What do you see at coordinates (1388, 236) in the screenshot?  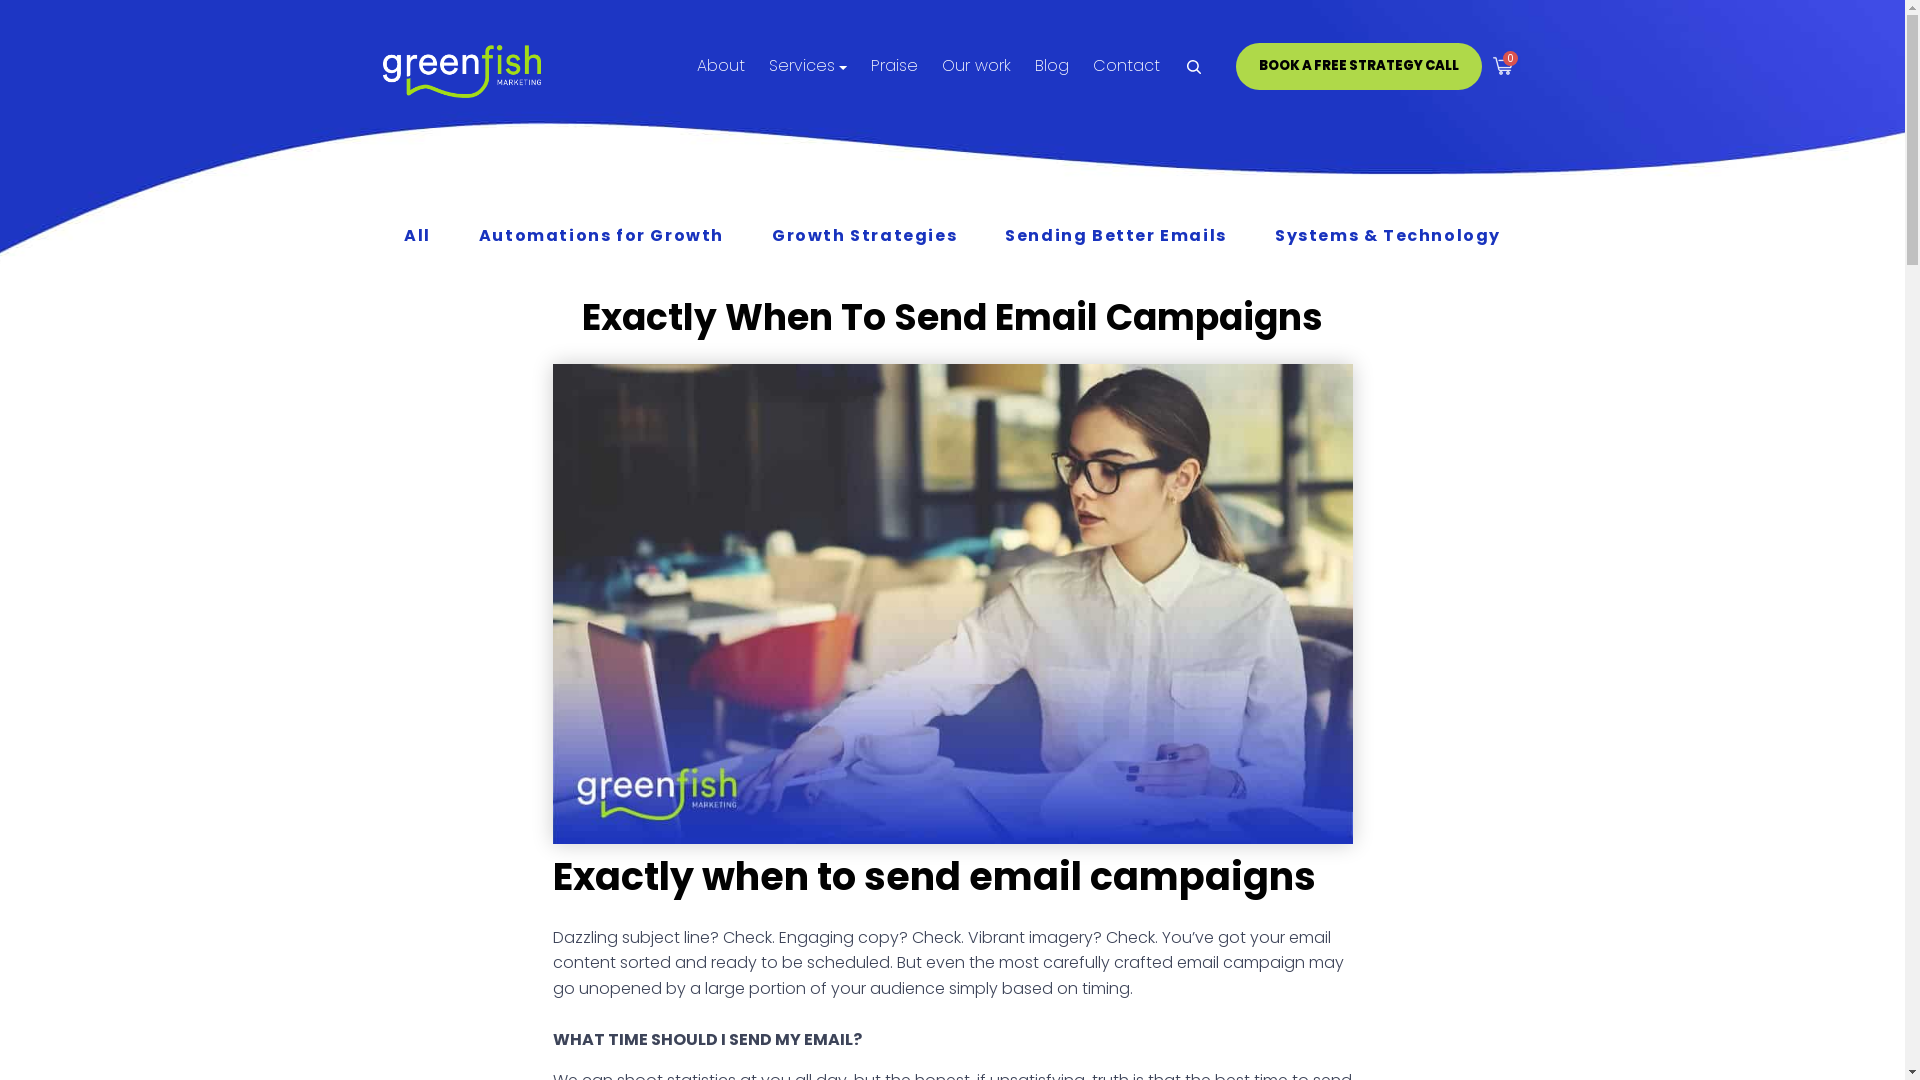 I see `Systems & Technology` at bounding box center [1388, 236].